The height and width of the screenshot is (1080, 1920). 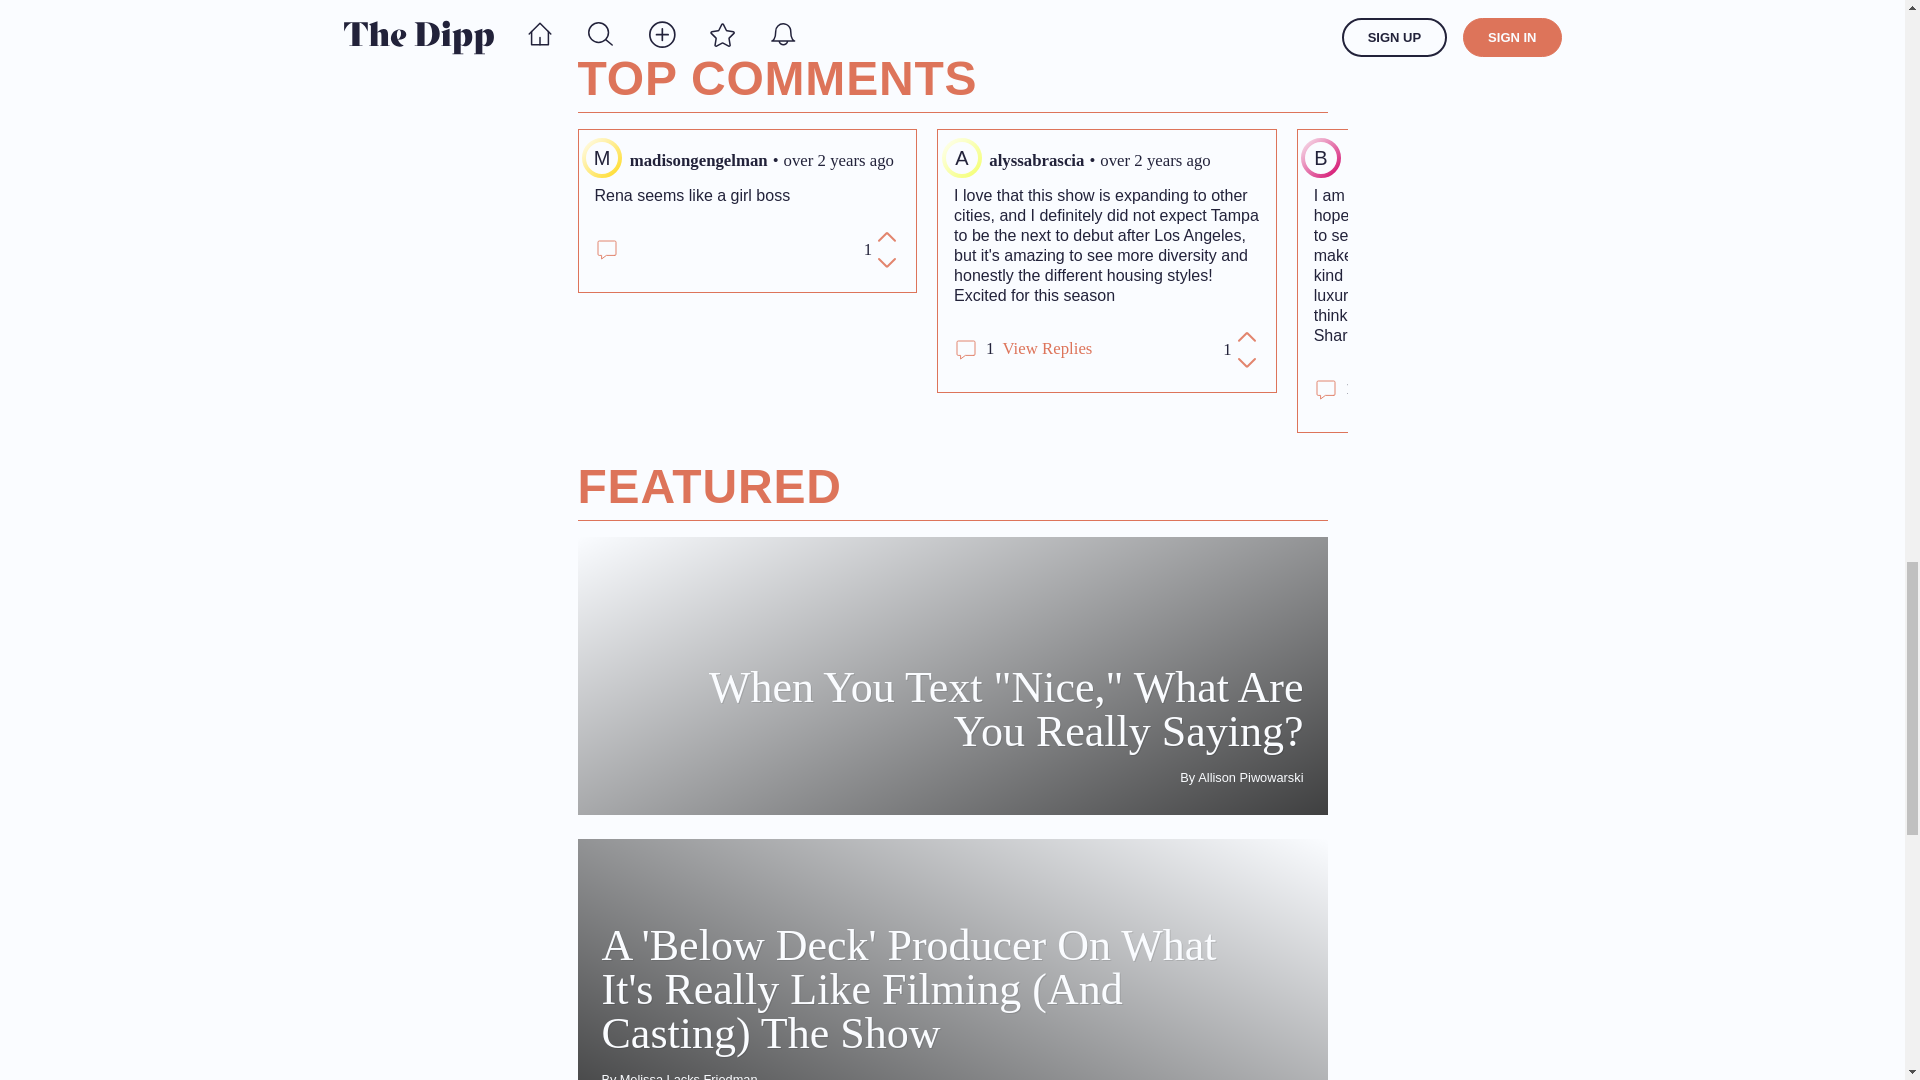 What do you see at coordinates (1506, 160) in the screenshot?
I see `over 2 years ago` at bounding box center [1506, 160].